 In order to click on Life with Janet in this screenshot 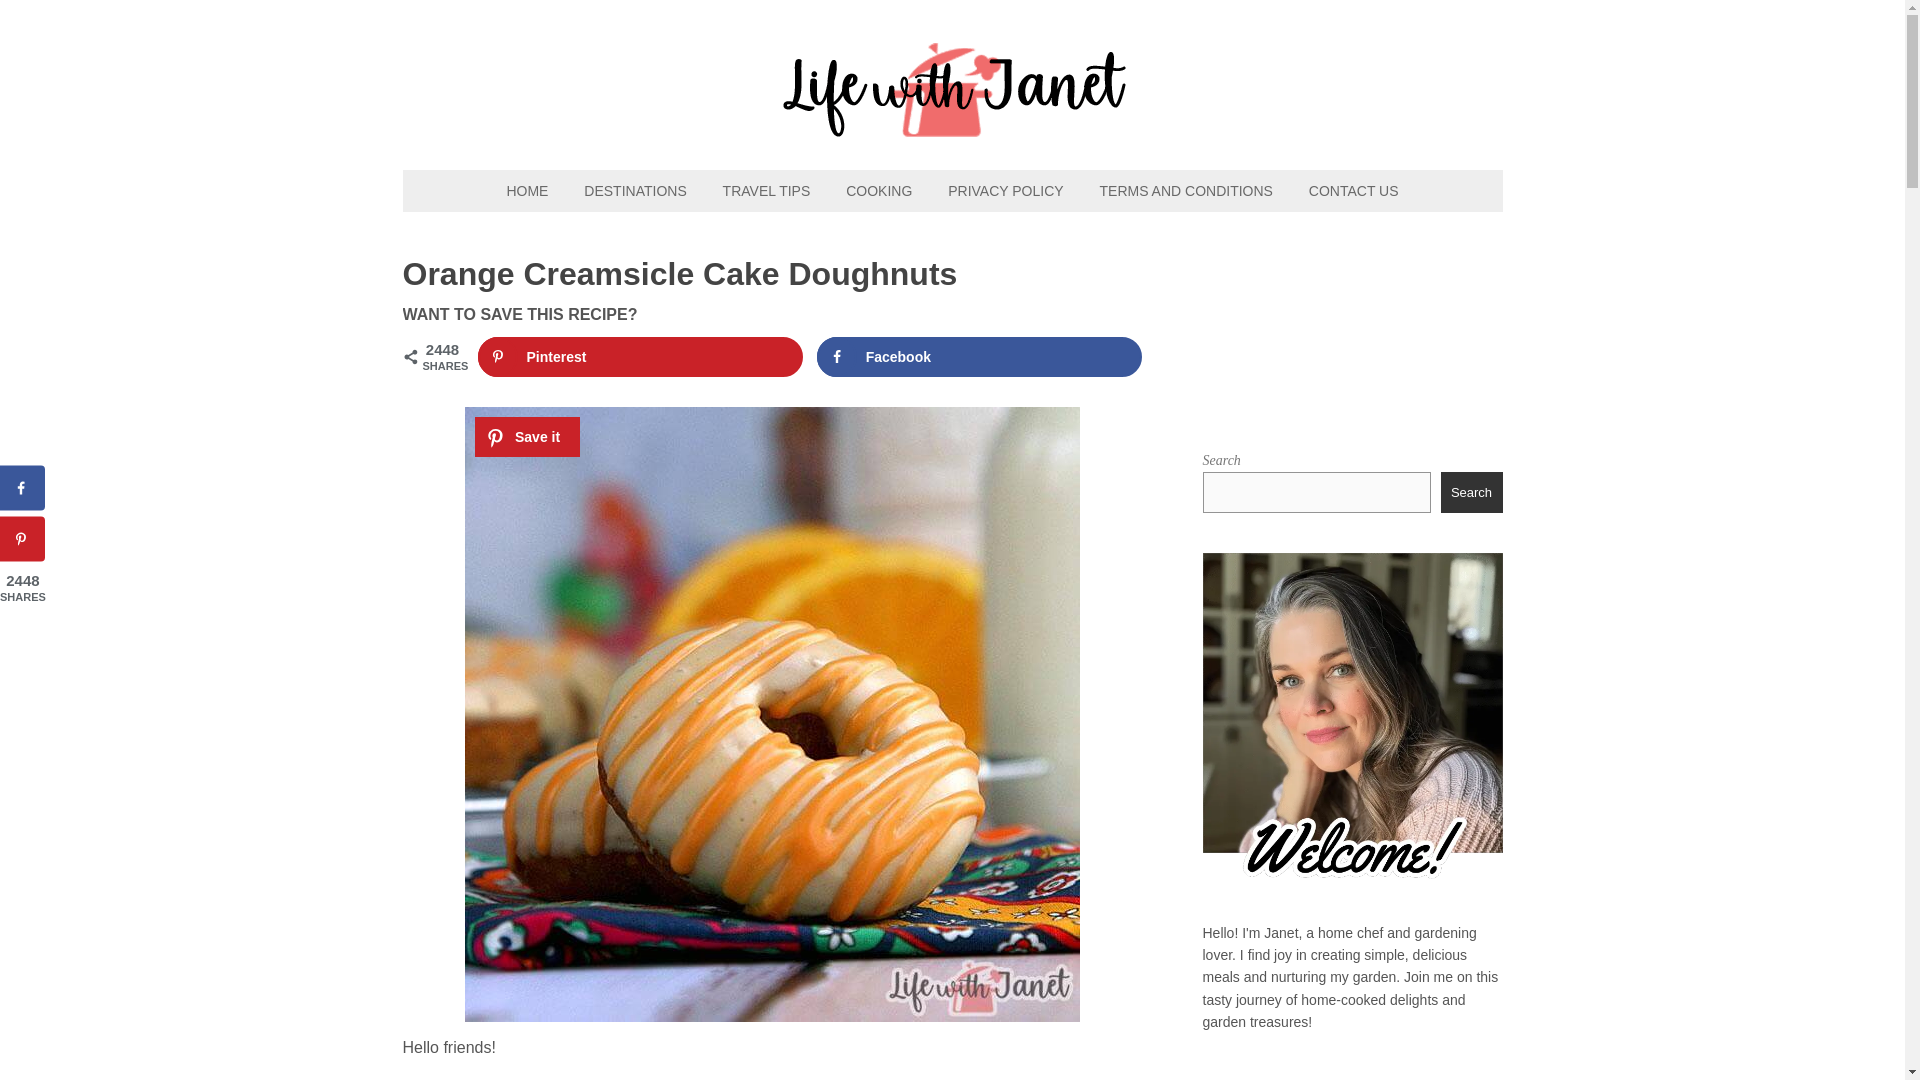, I will do `click(952, 126)`.